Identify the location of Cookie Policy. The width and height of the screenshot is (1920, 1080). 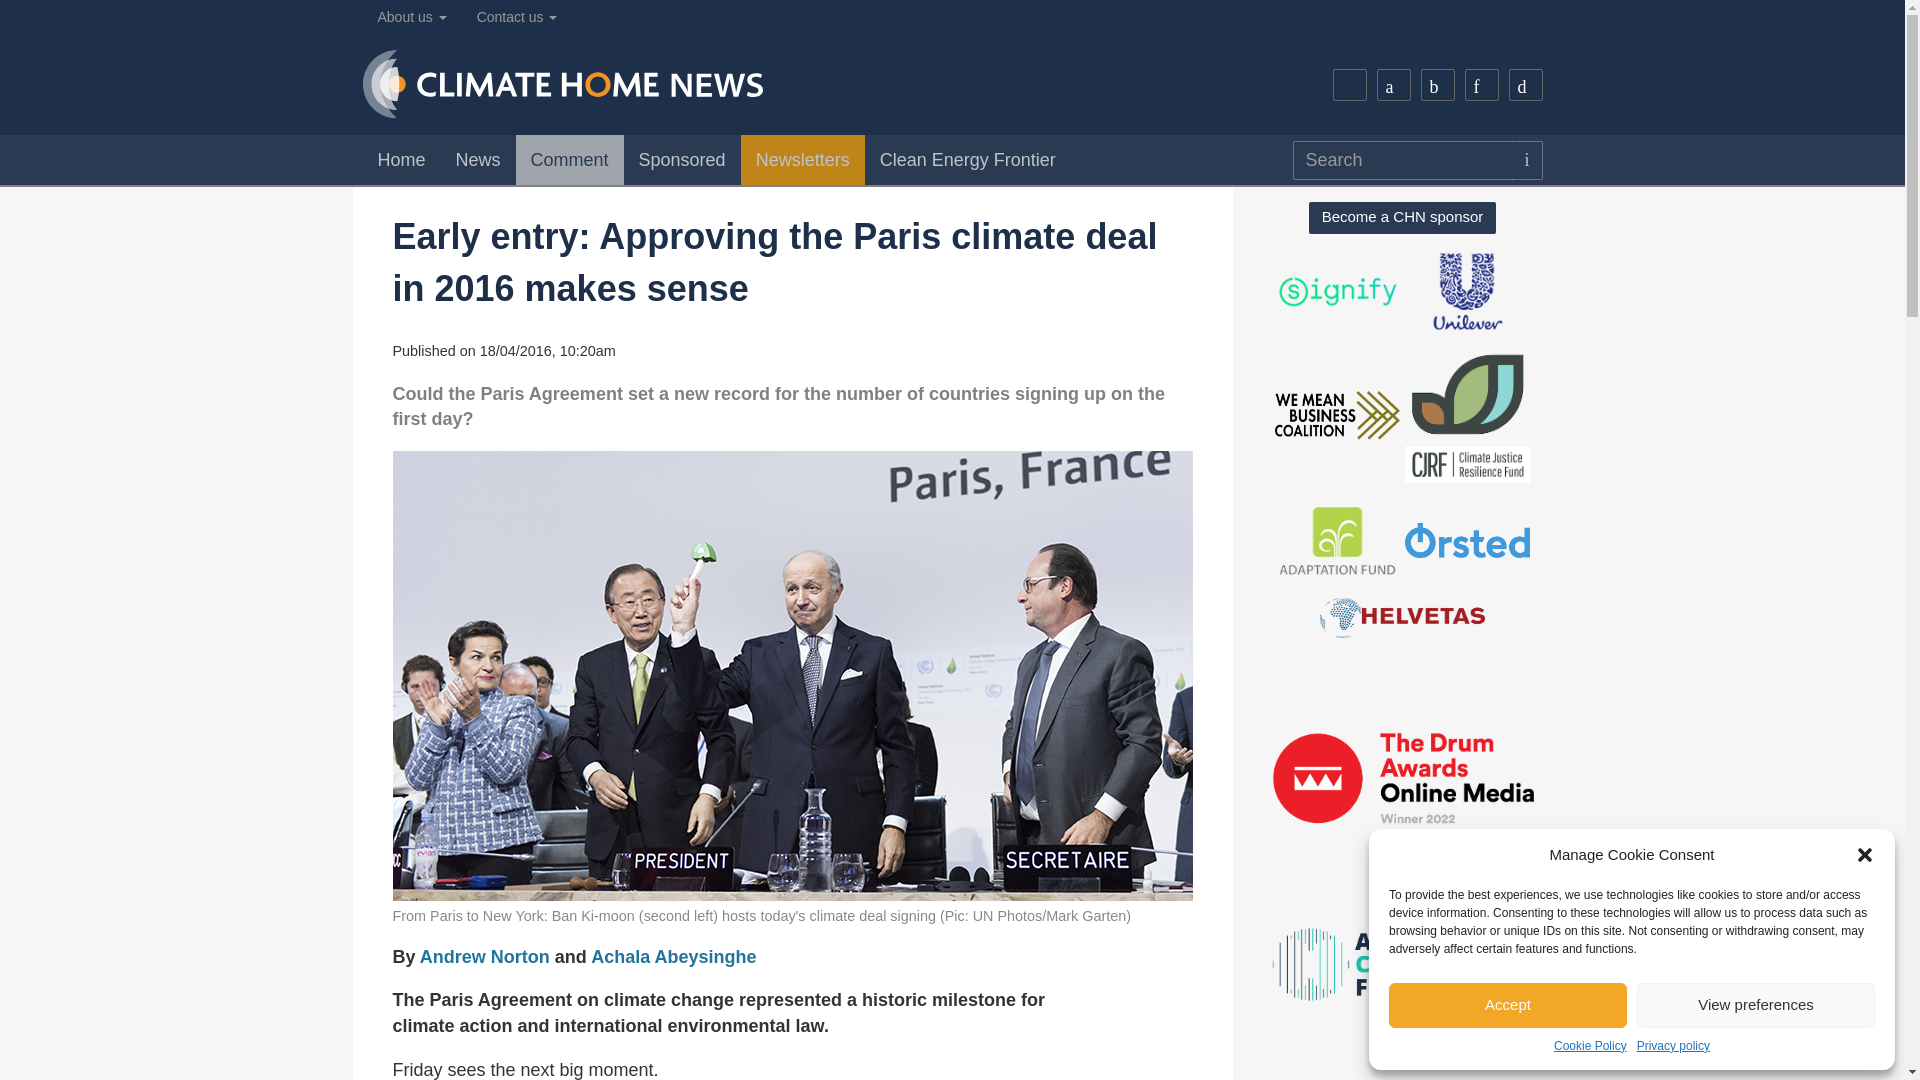
(1590, 1046).